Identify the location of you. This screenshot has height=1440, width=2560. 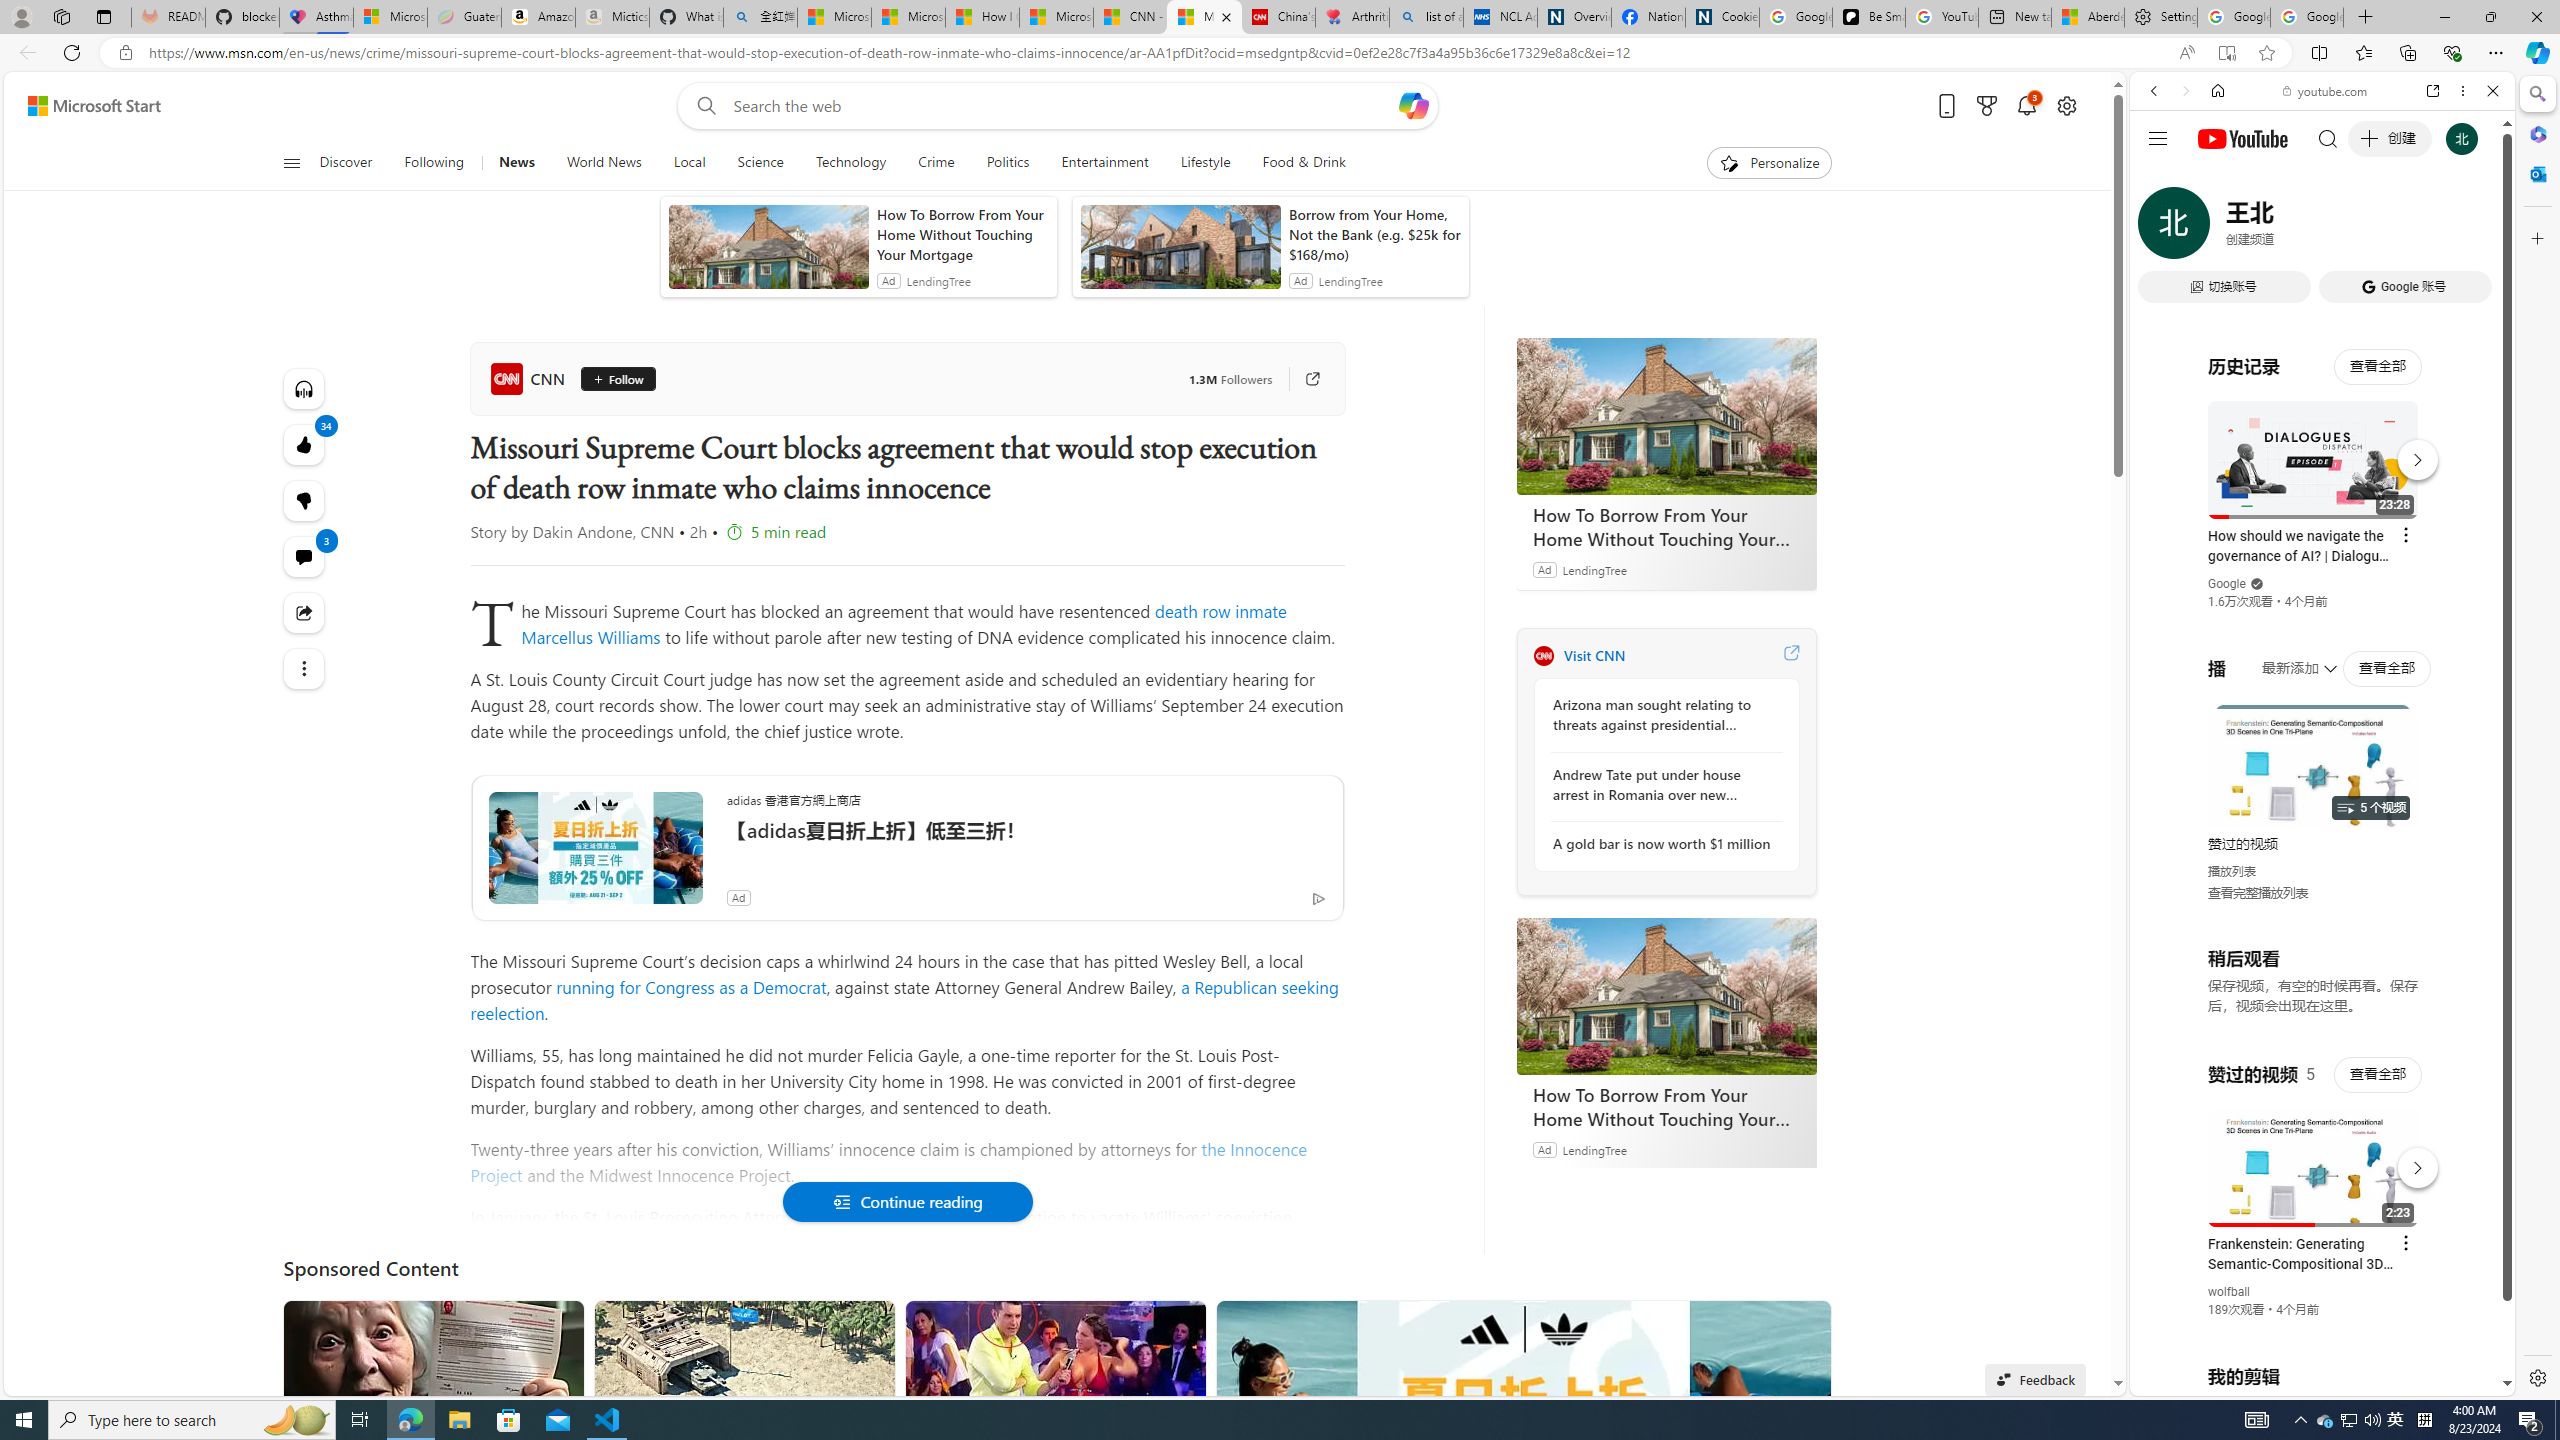
(2314, 1328).